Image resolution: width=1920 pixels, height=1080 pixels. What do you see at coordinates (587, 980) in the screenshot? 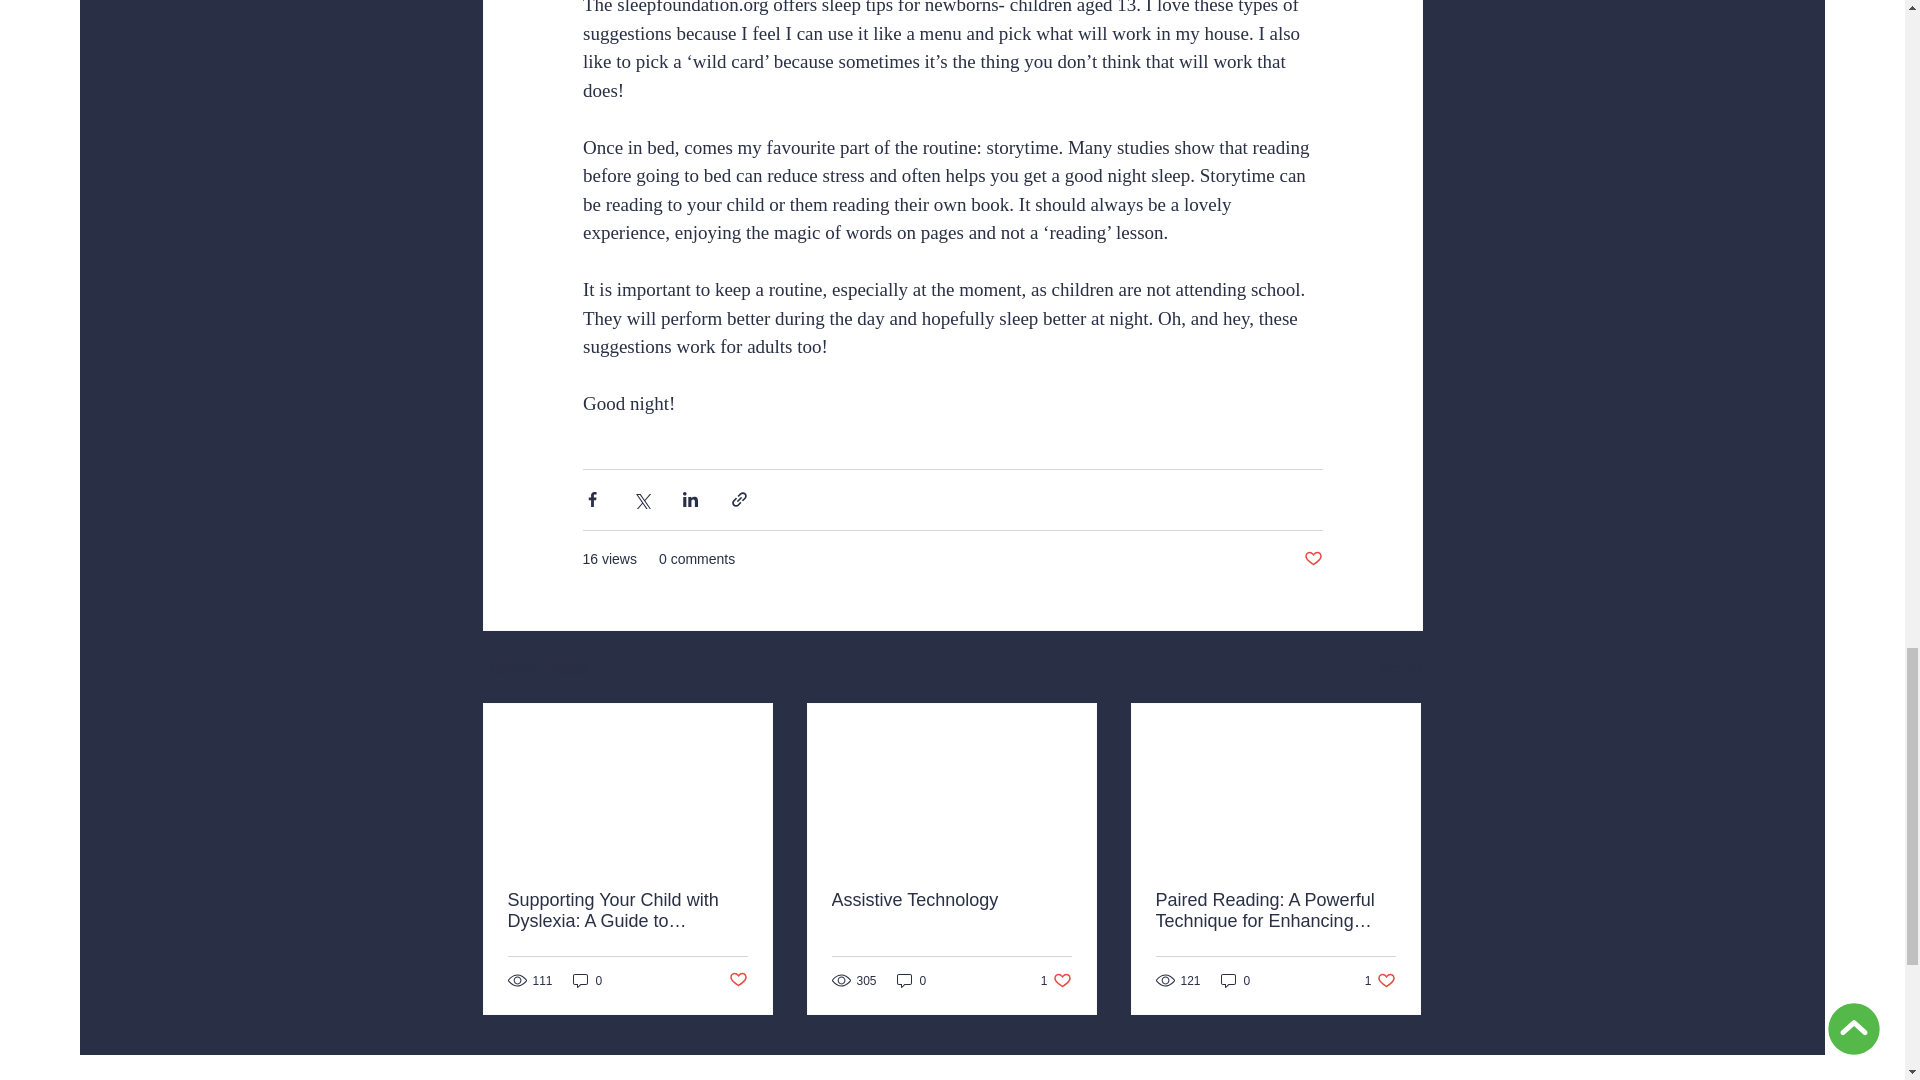
I see `0` at bounding box center [587, 980].